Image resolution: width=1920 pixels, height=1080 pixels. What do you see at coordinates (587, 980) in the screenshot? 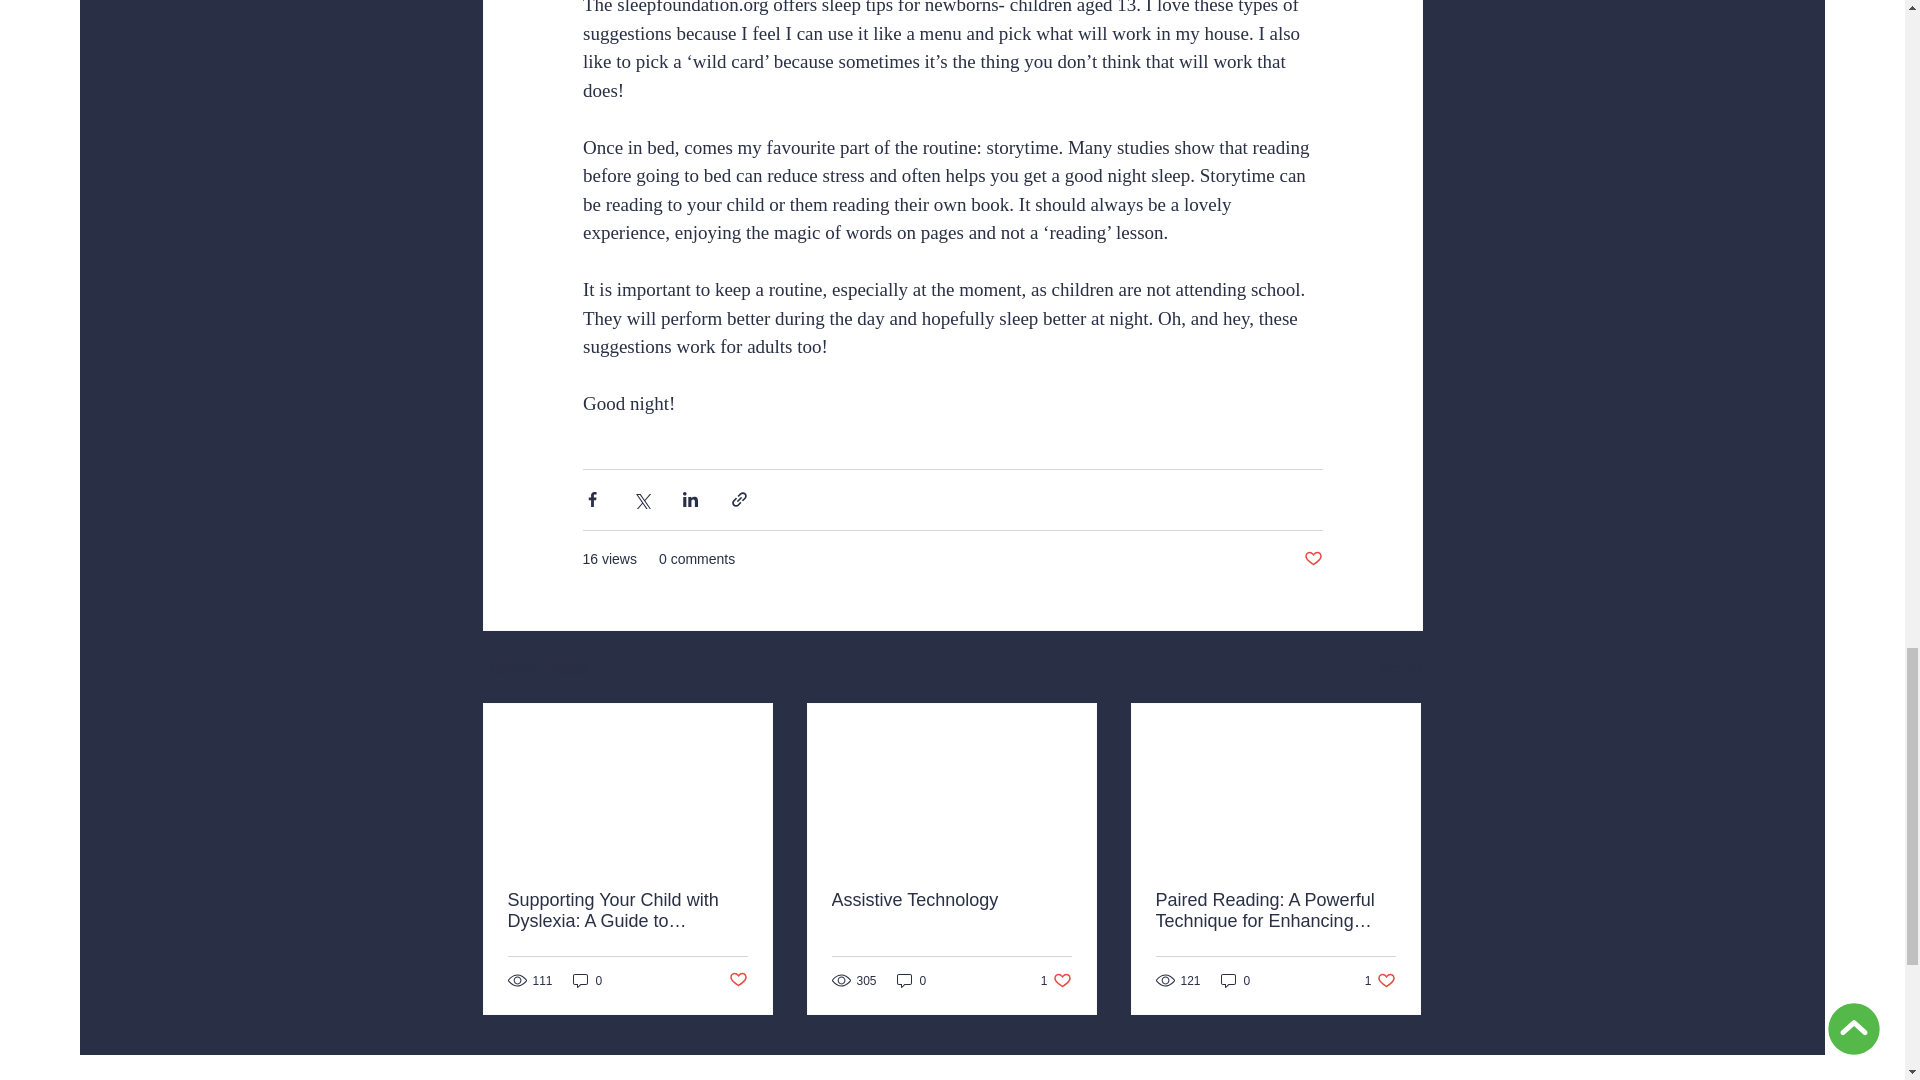
I see `0` at bounding box center [587, 980].